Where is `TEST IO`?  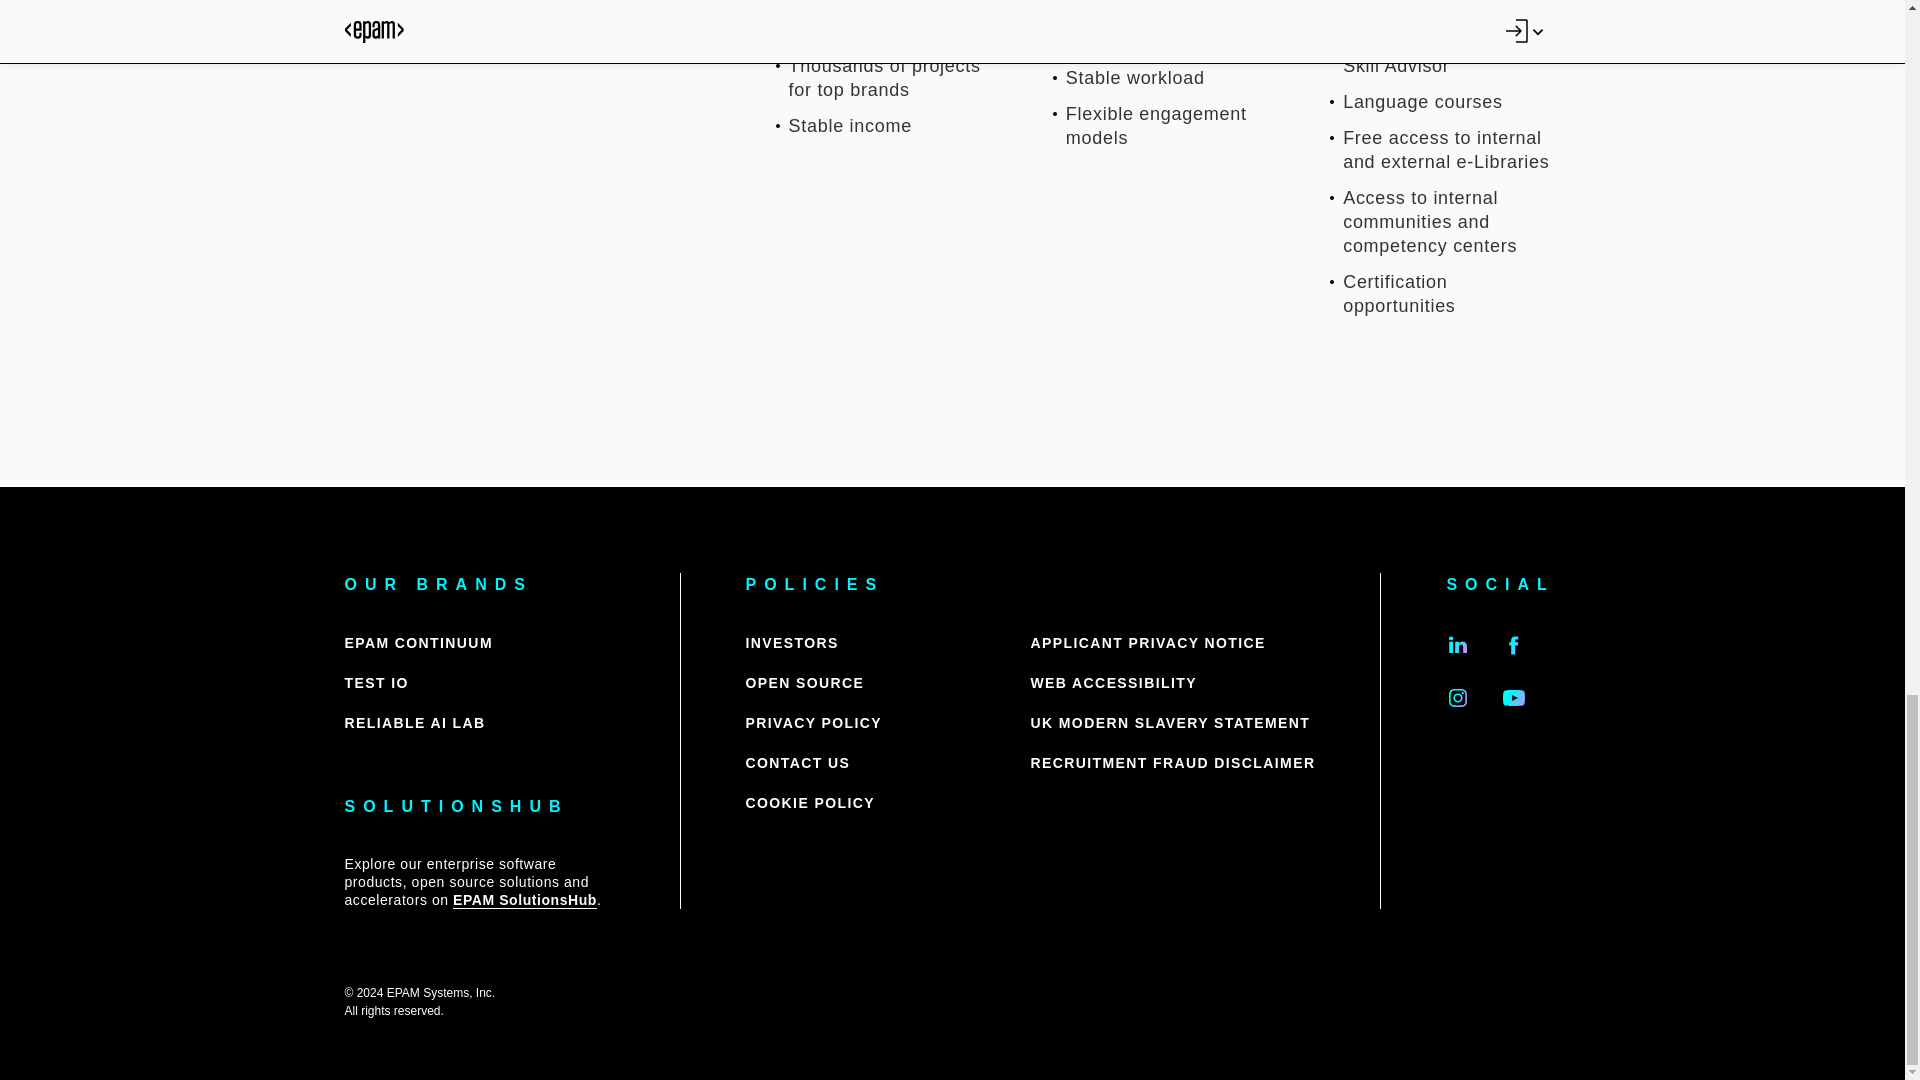
TEST IO is located at coordinates (375, 683).